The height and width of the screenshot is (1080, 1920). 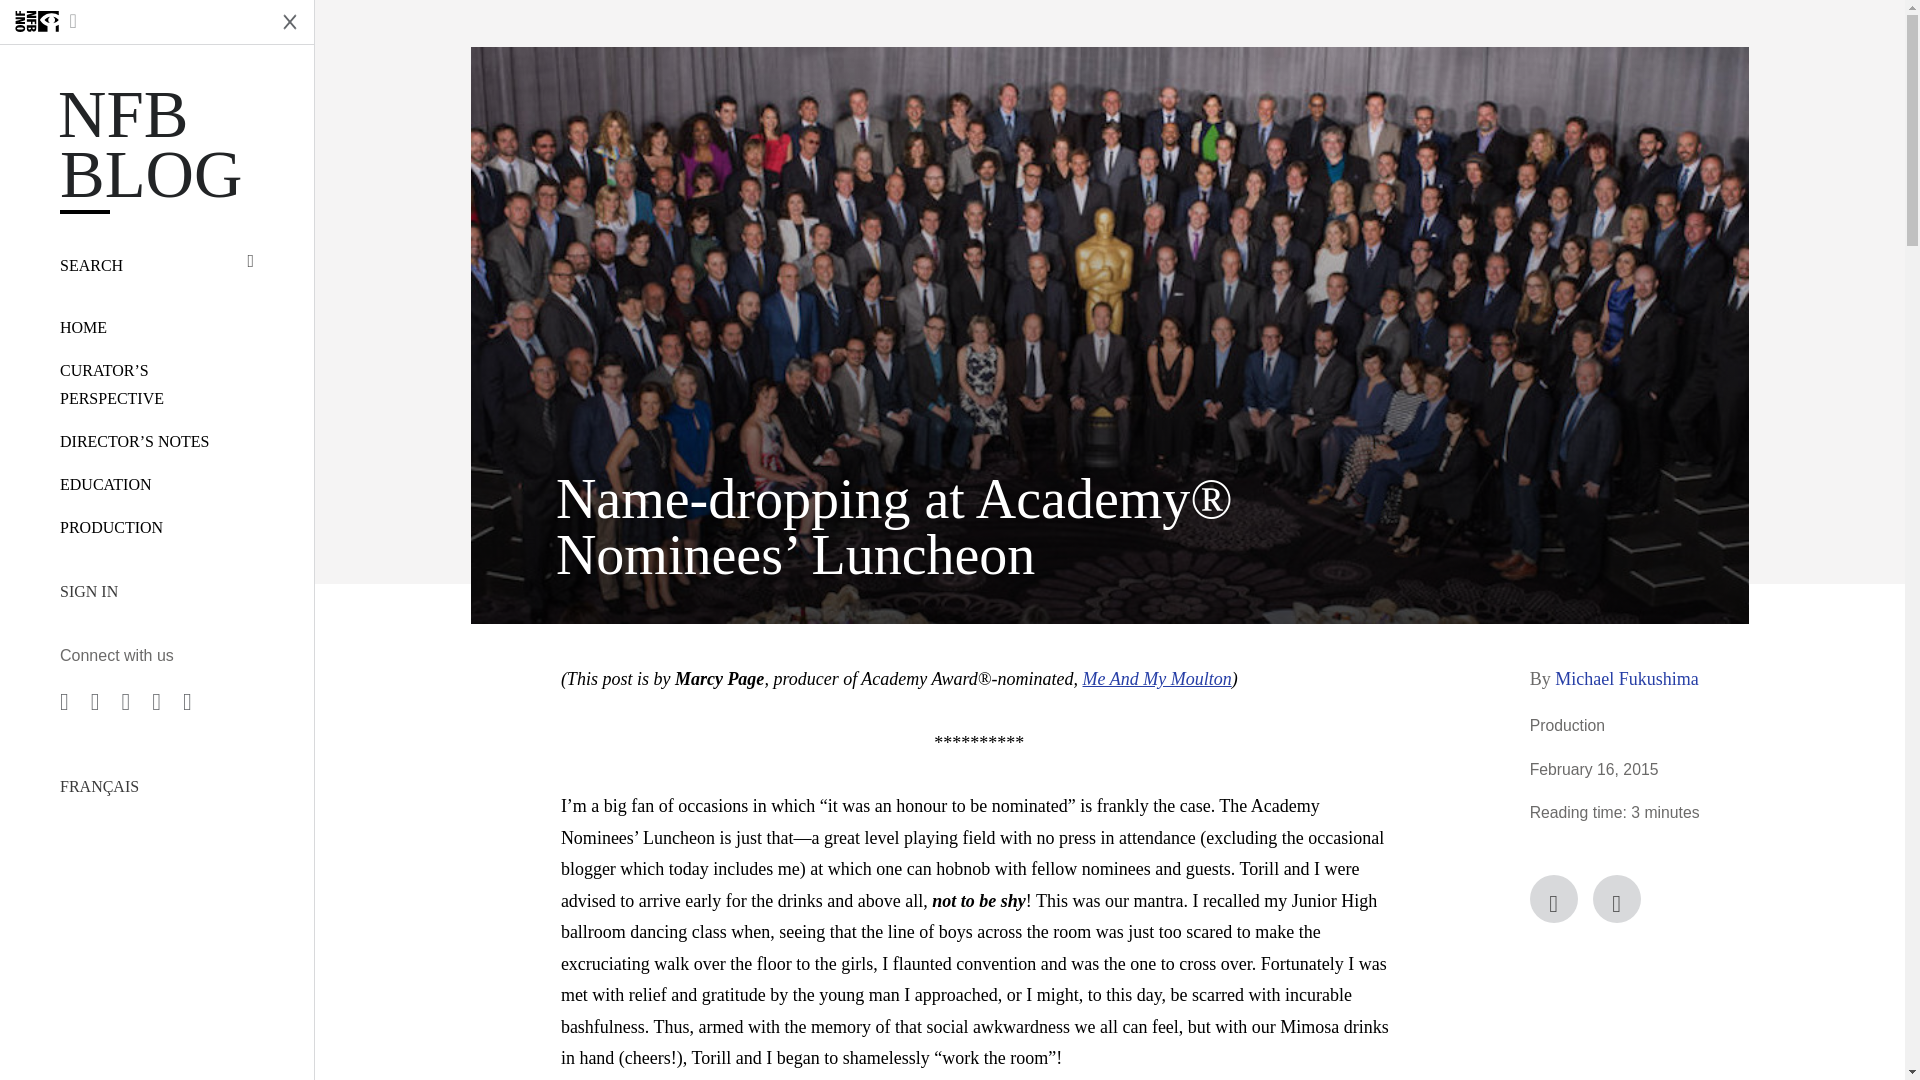 I want to click on Facebook, so click(x=1554, y=898).